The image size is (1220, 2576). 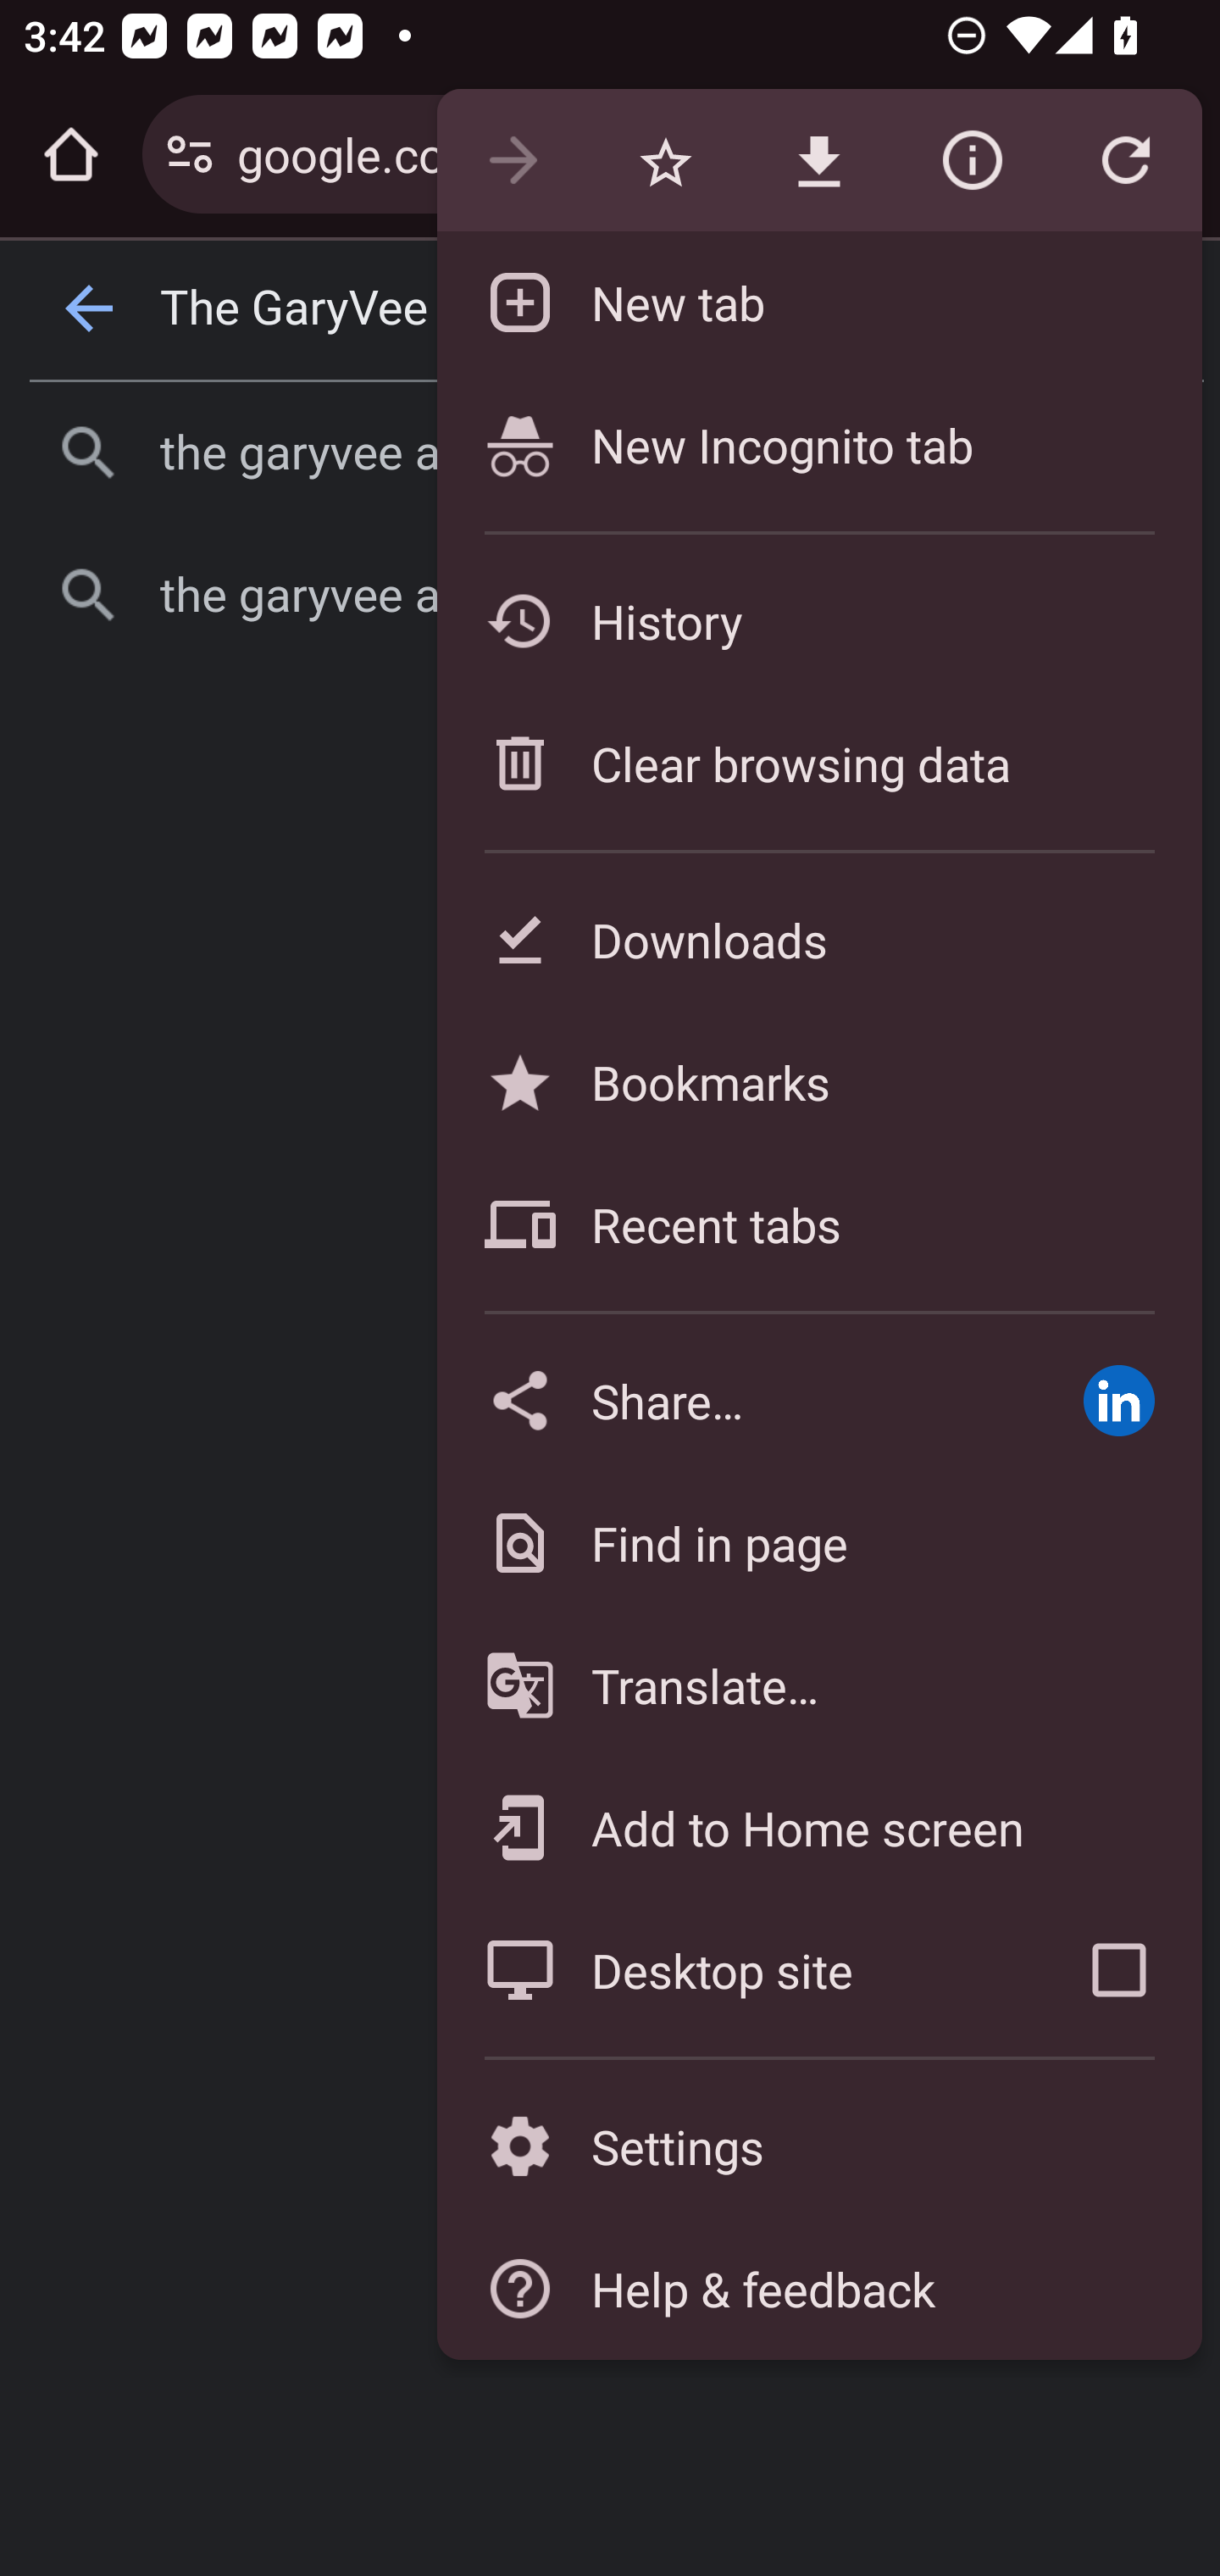 What do you see at coordinates (818, 2147) in the screenshot?
I see `Settings` at bounding box center [818, 2147].